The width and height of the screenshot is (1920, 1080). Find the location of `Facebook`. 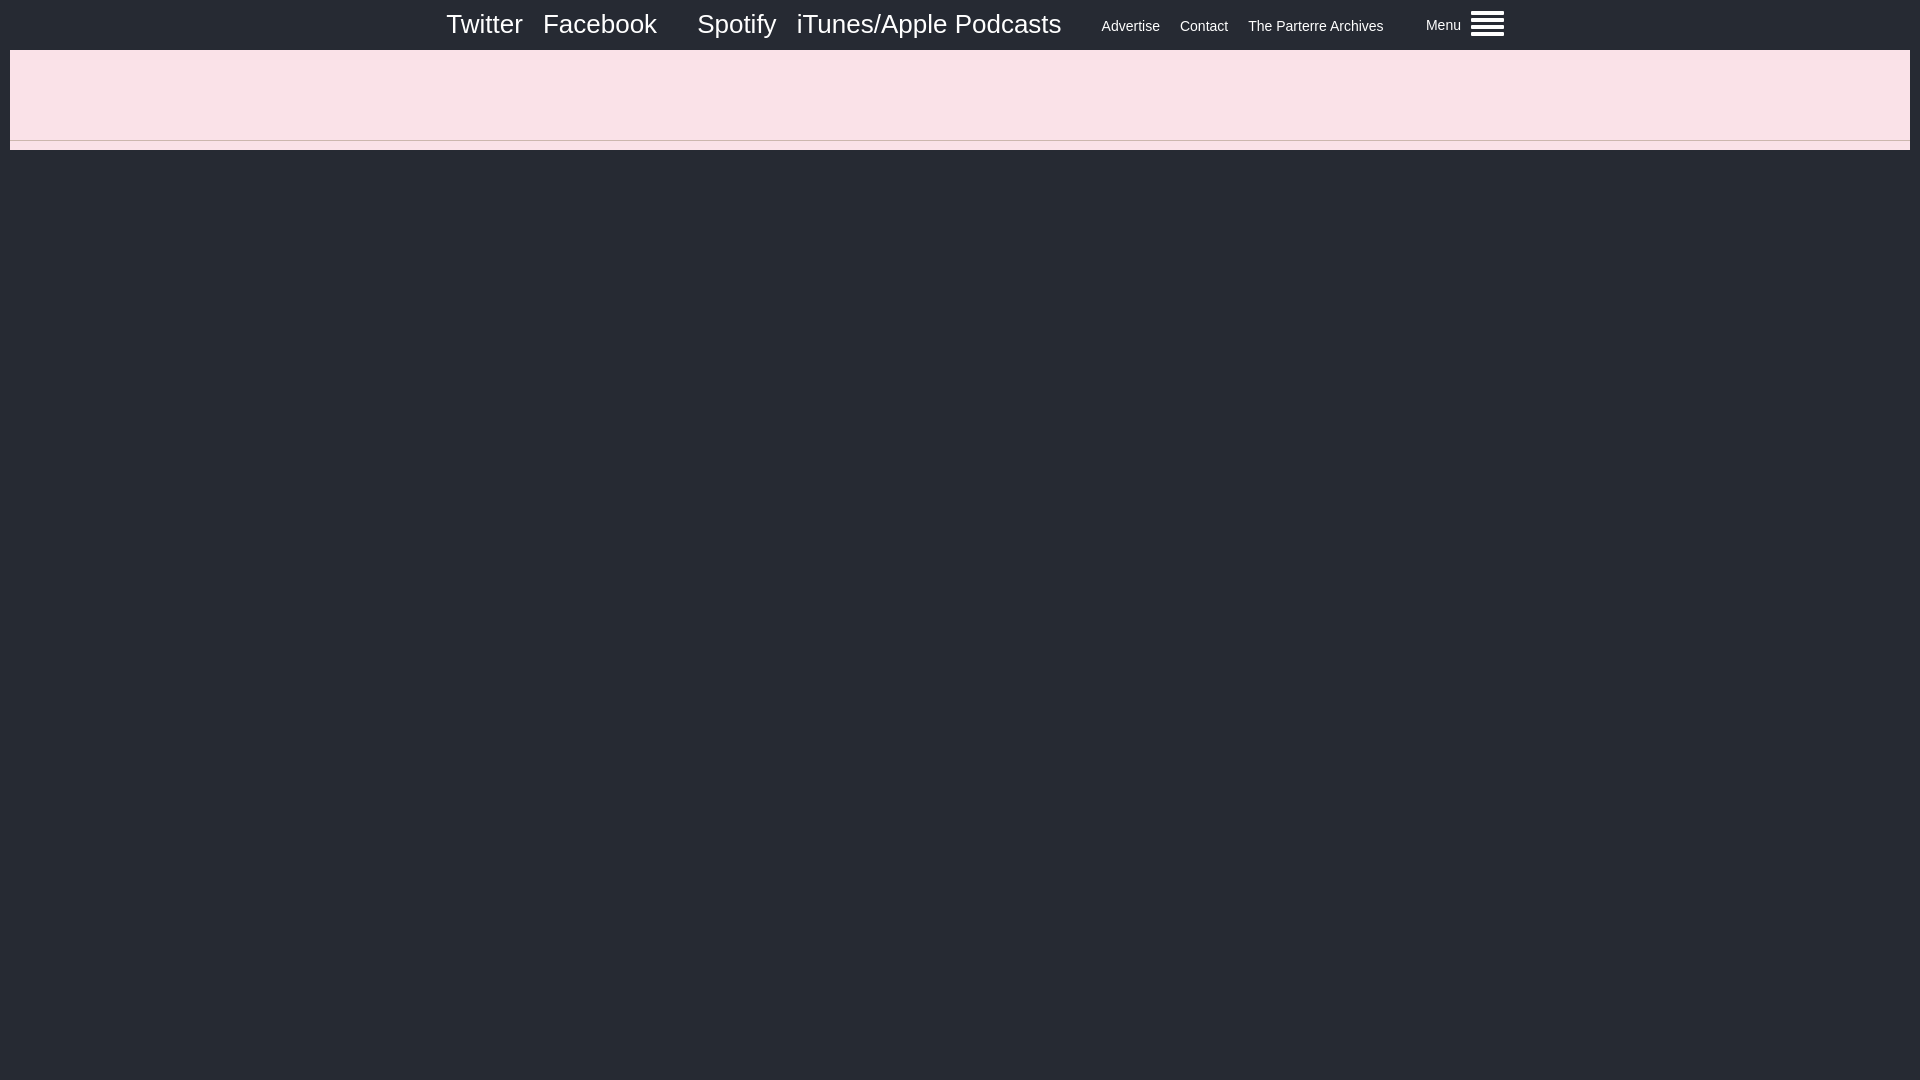

Facebook is located at coordinates (600, 23).